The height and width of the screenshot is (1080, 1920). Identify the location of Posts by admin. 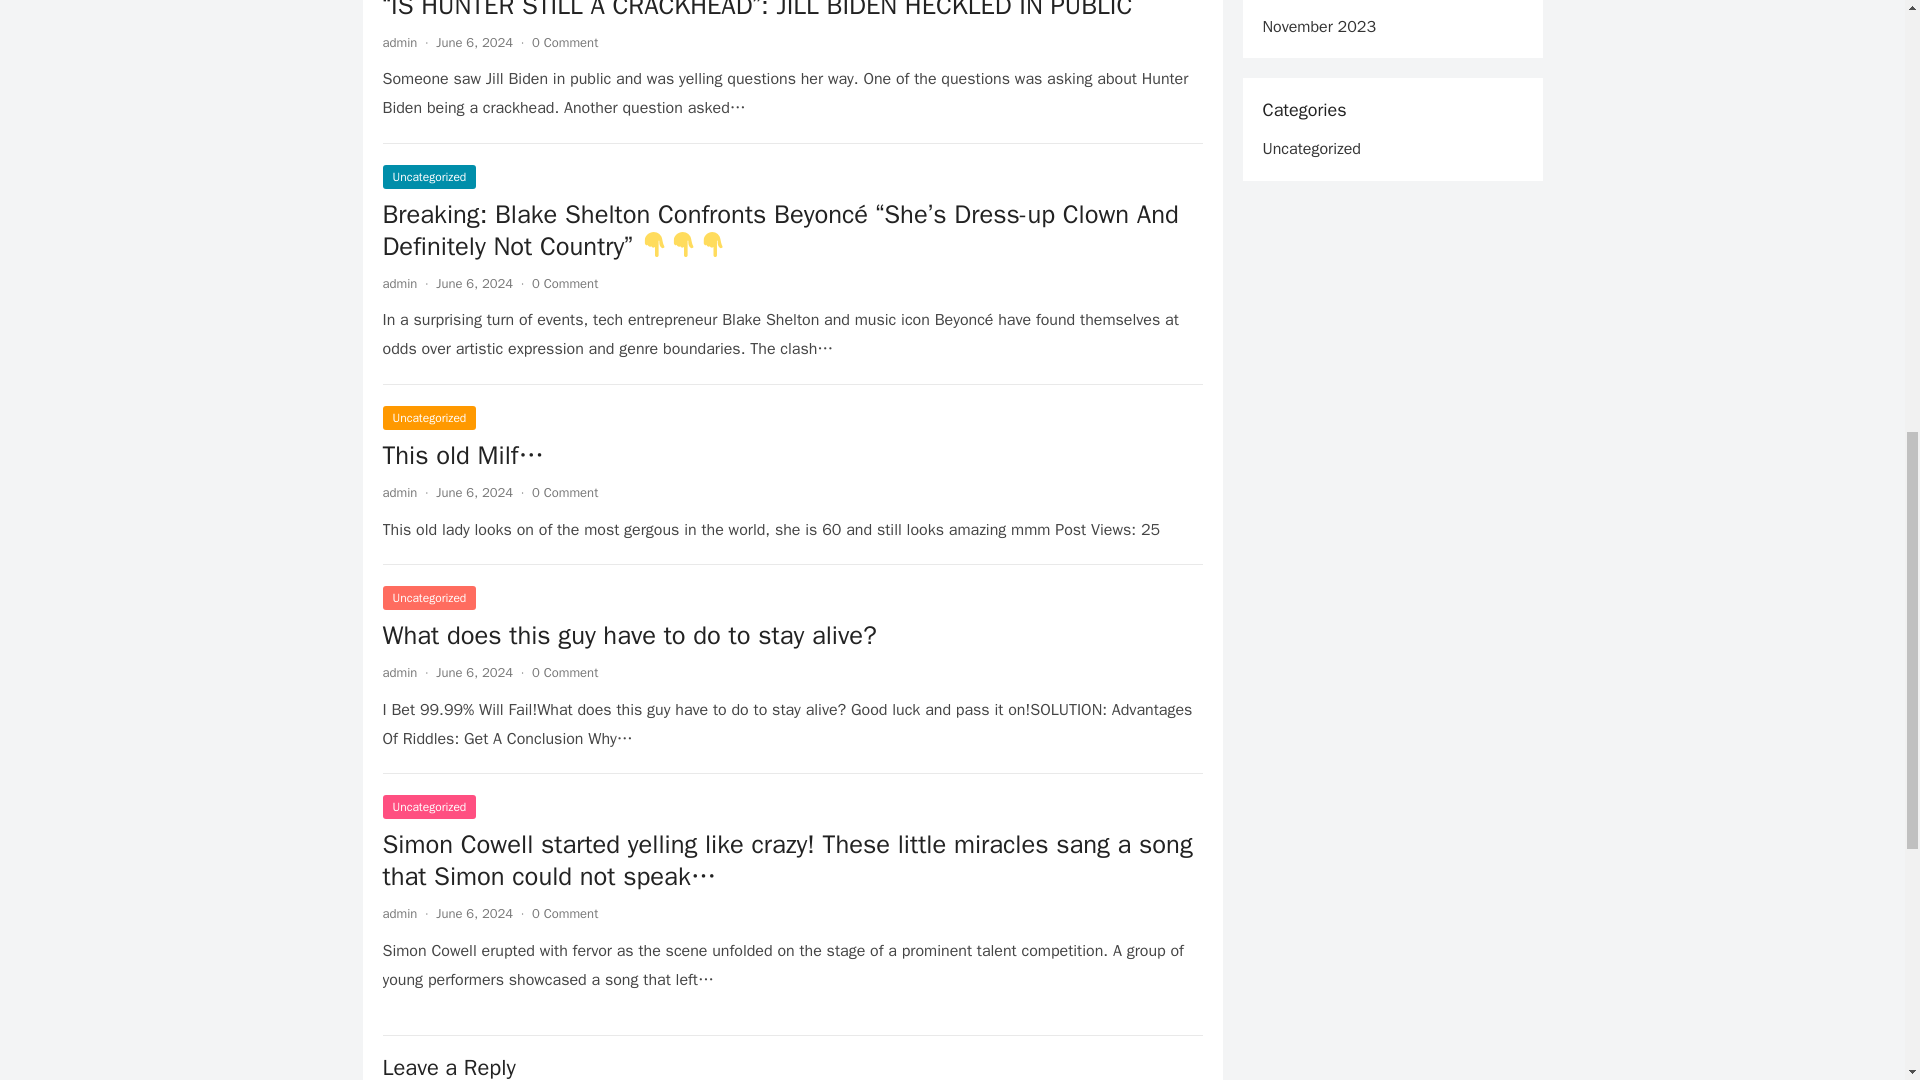
(399, 672).